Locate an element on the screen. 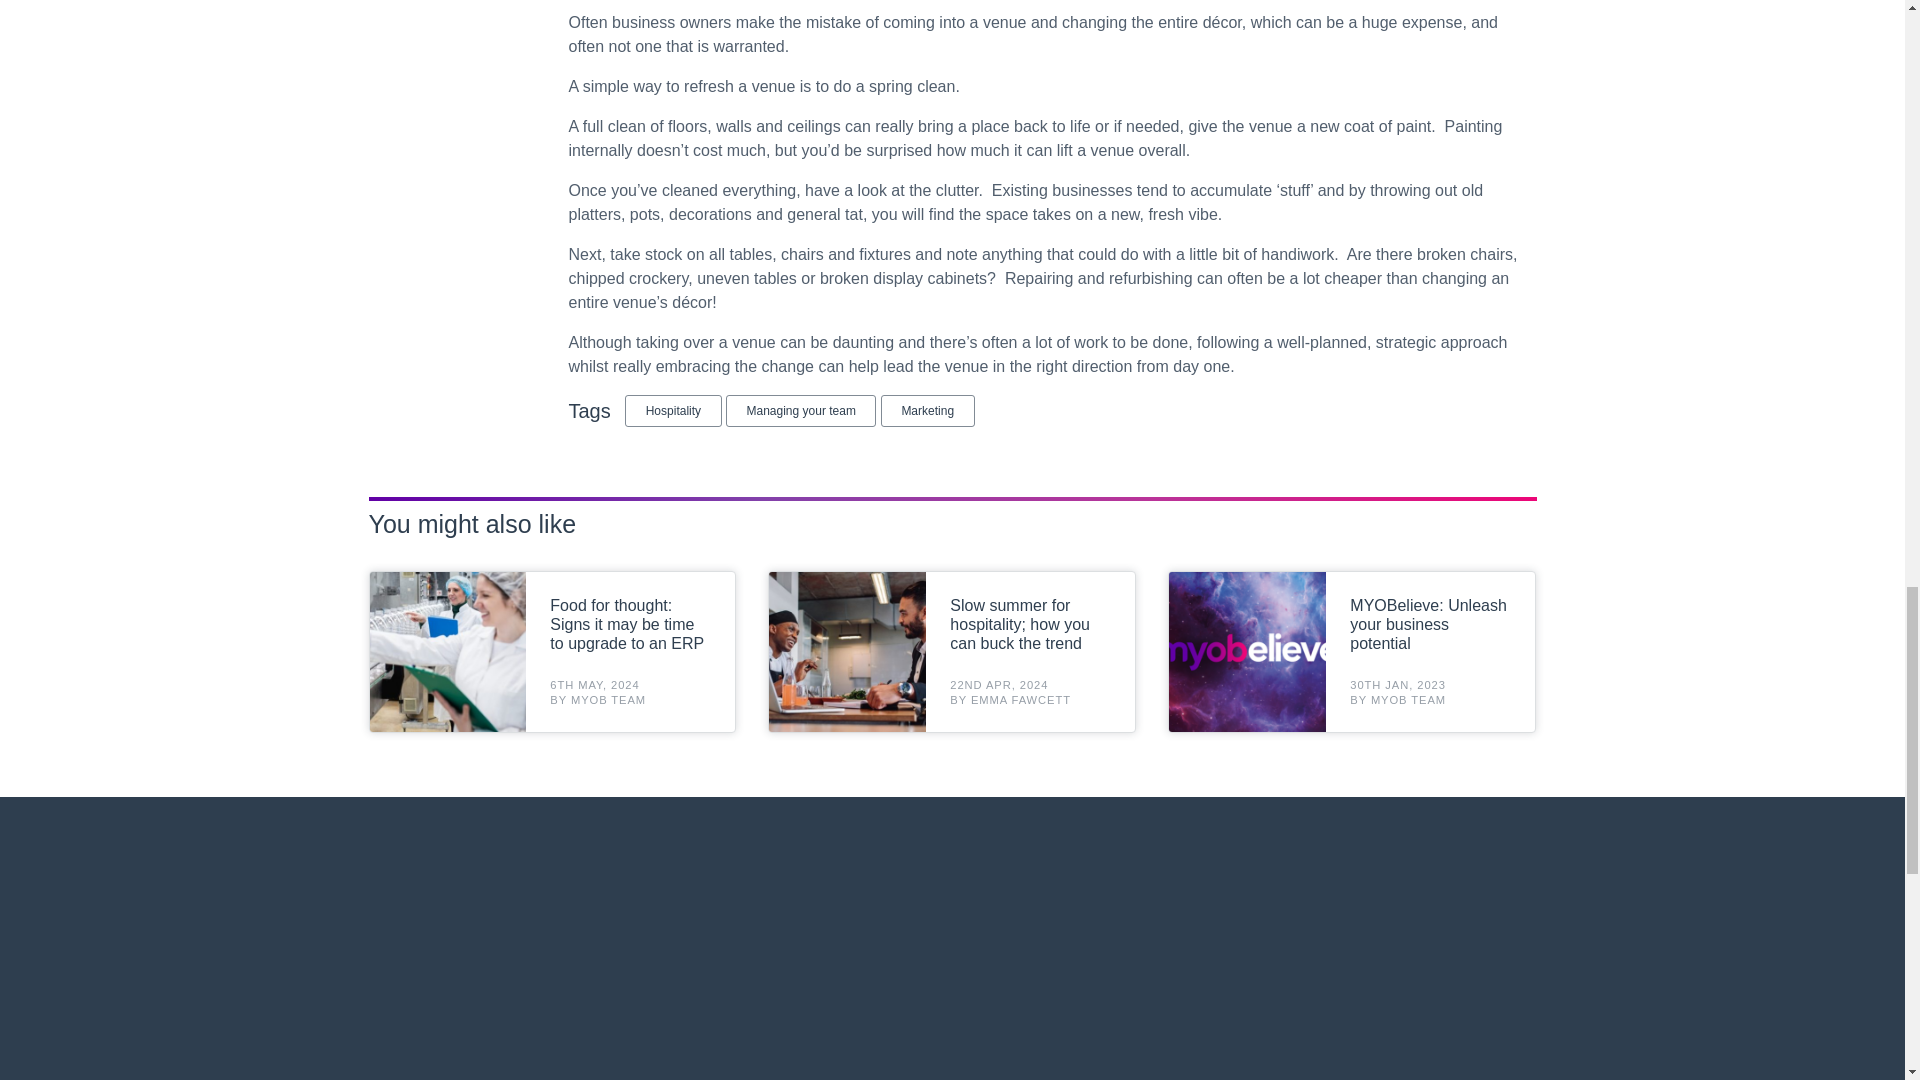 The height and width of the screenshot is (1080, 1920). Marketing is located at coordinates (928, 410).